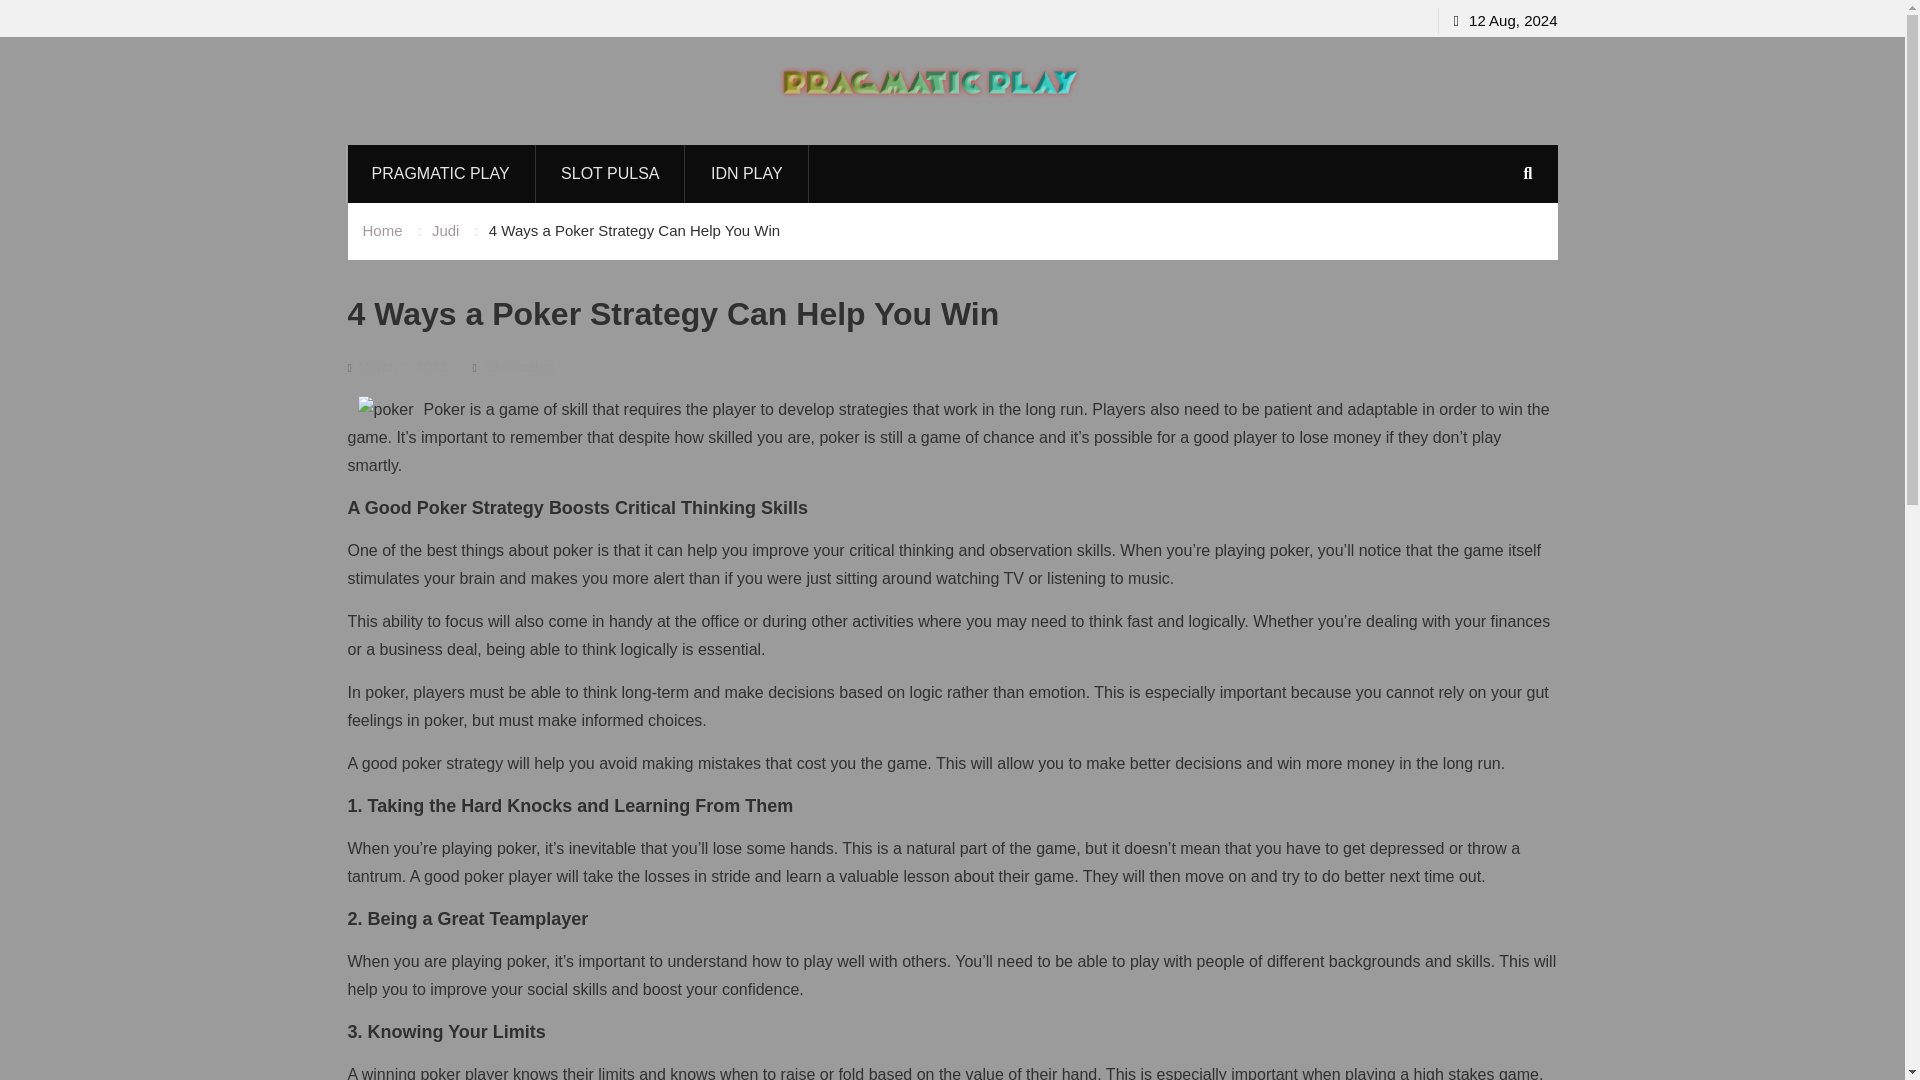 The image size is (1920, 1080). I want to click on Judi, so click(446, 230).